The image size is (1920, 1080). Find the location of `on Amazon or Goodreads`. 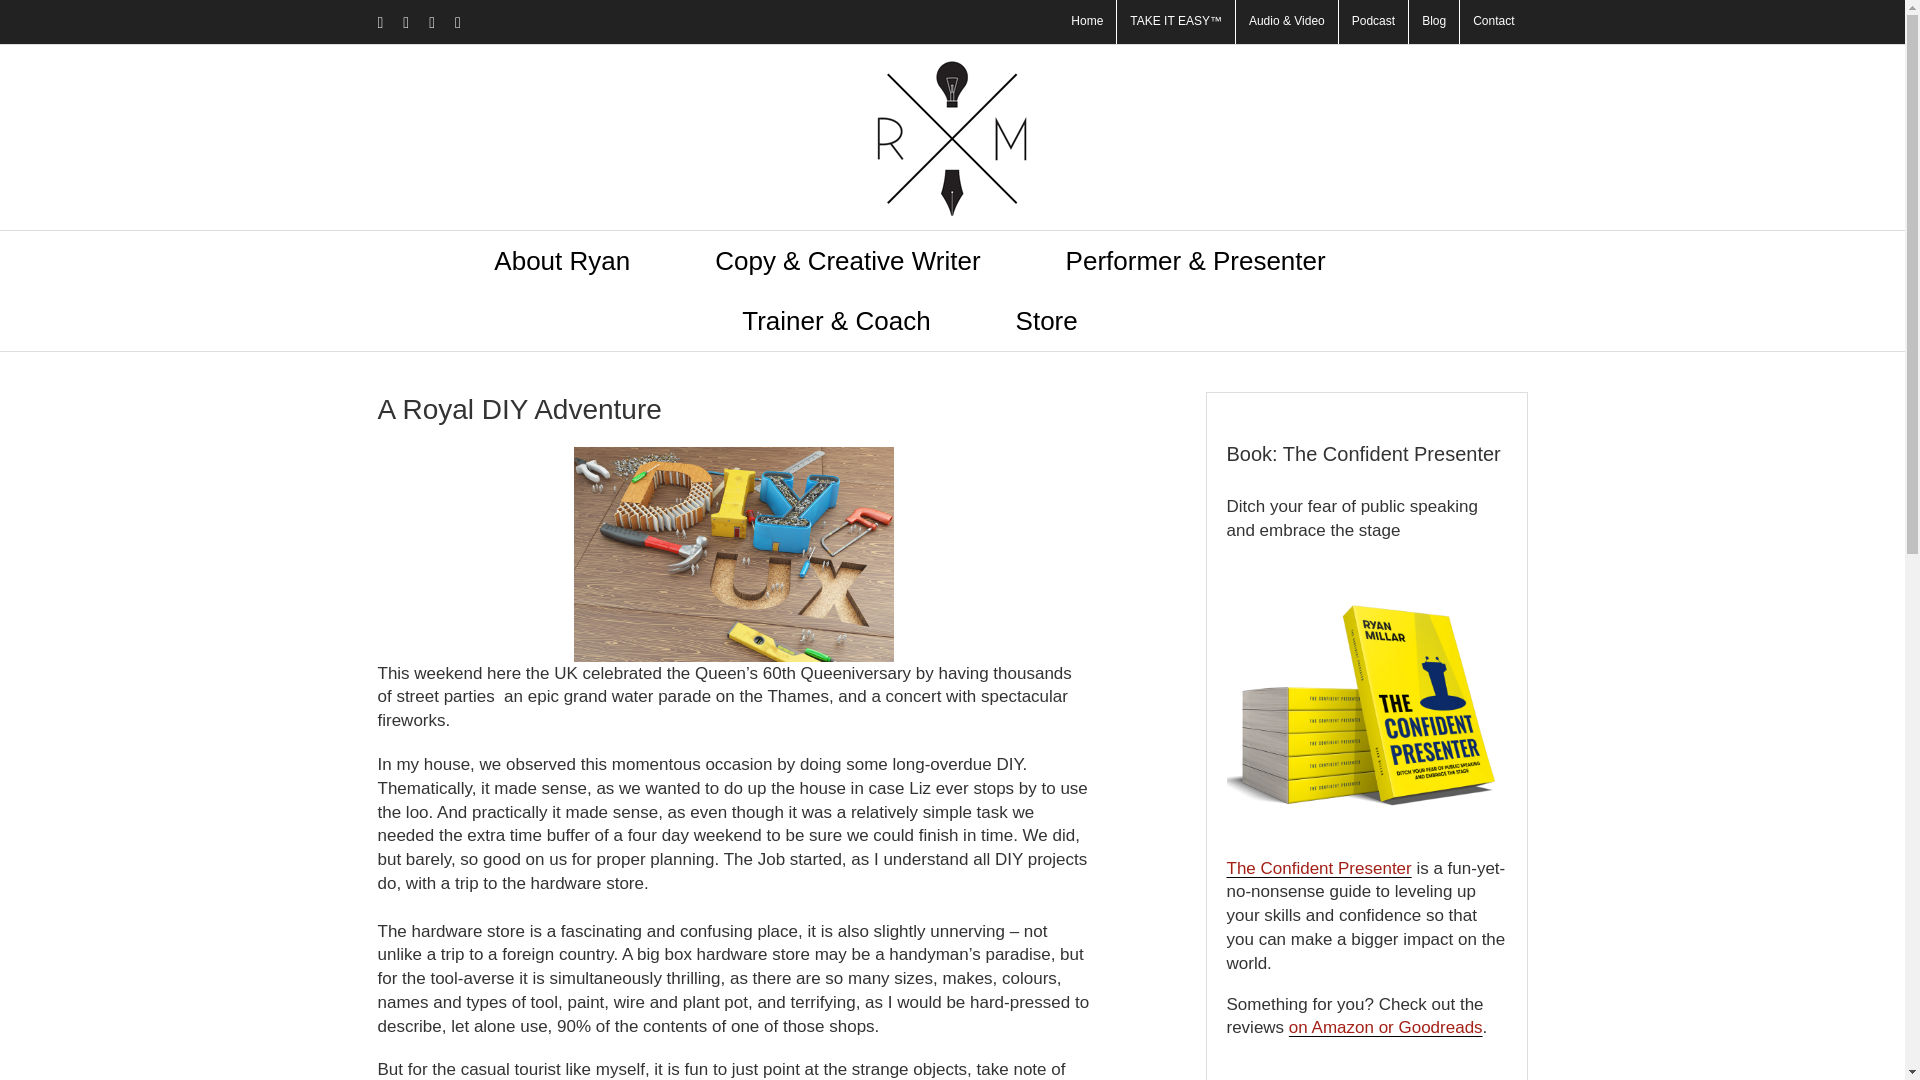

on Amazon or Goodreads is located at coordinates (1385, 1027).